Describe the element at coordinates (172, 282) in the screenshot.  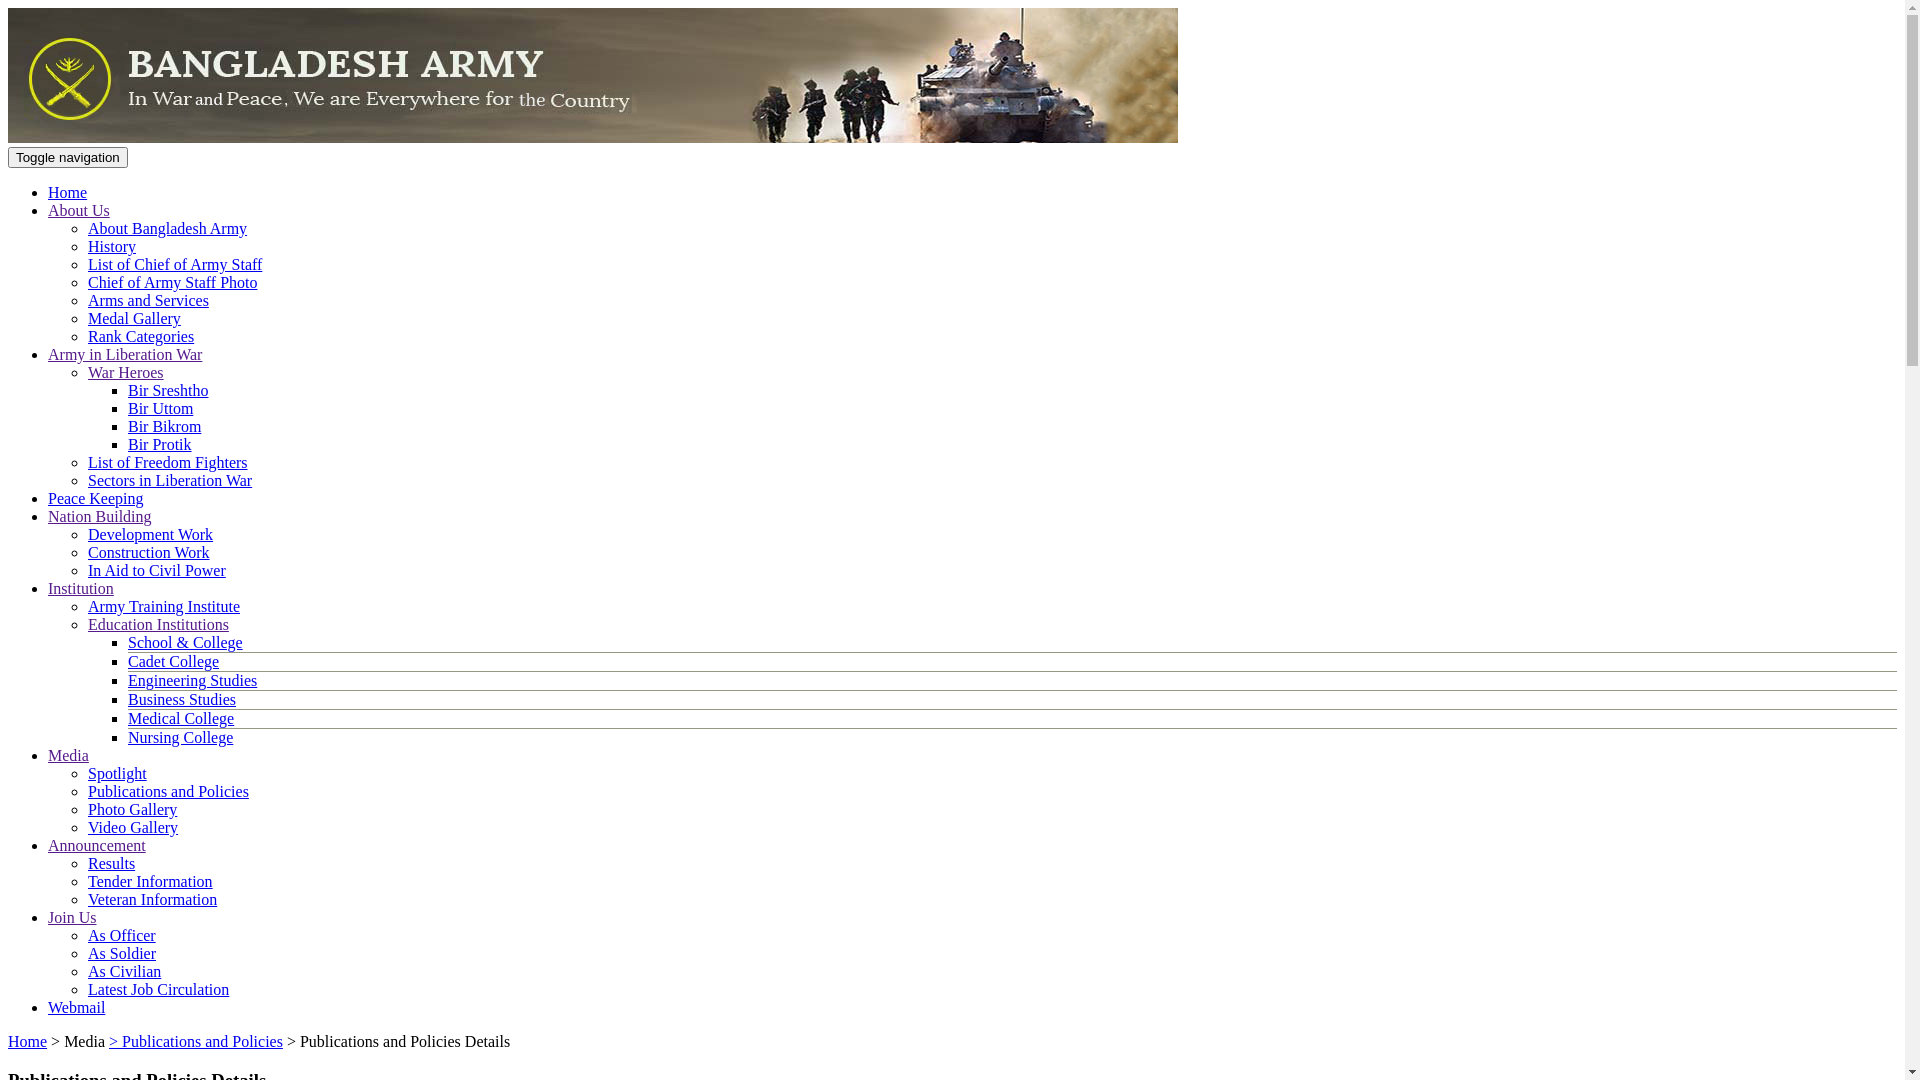
I see `Chief of Army Staff Photo` at that location.